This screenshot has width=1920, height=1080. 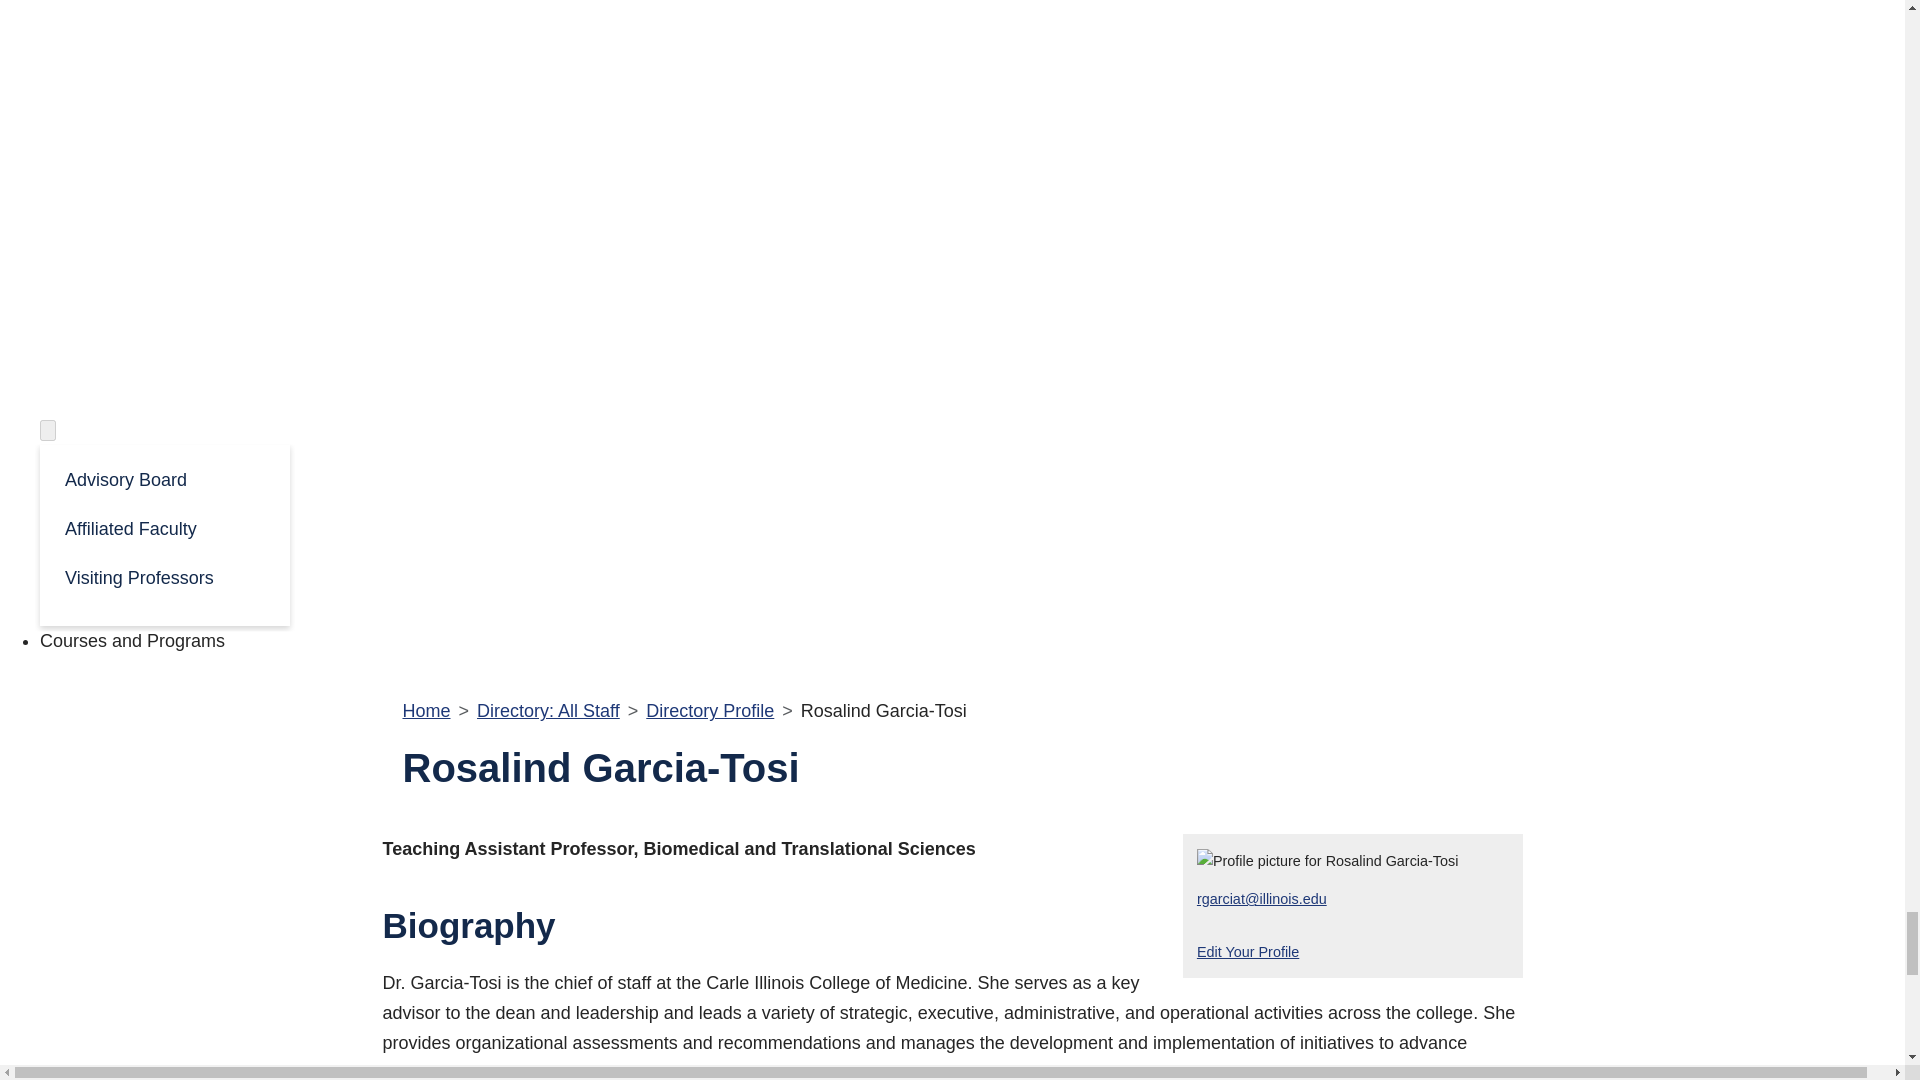 What do you see at coordinates (548, 710) in the screenshot?
I see `Directory: All Staff` at bounding box center [548, 710].